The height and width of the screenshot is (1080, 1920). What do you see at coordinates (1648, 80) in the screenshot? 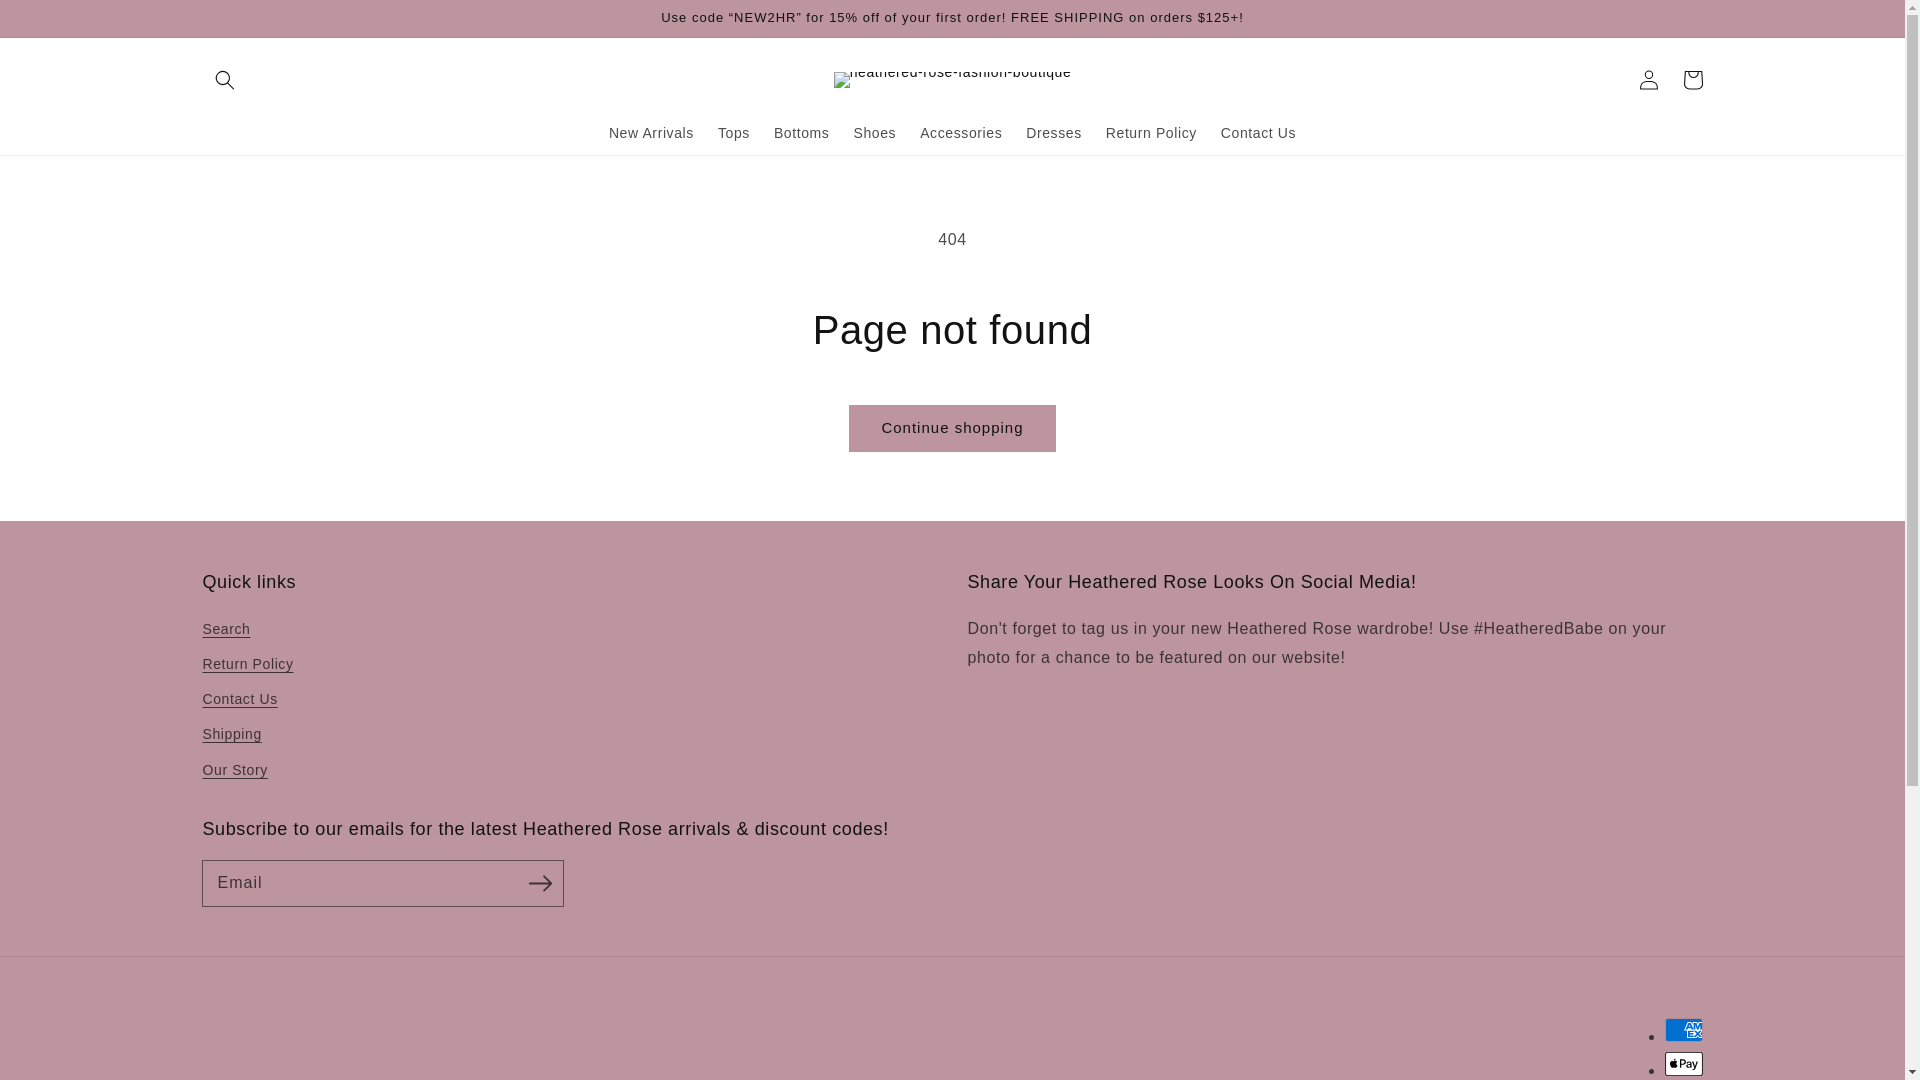
I see `Log in` at bounding box center [1648, 80].